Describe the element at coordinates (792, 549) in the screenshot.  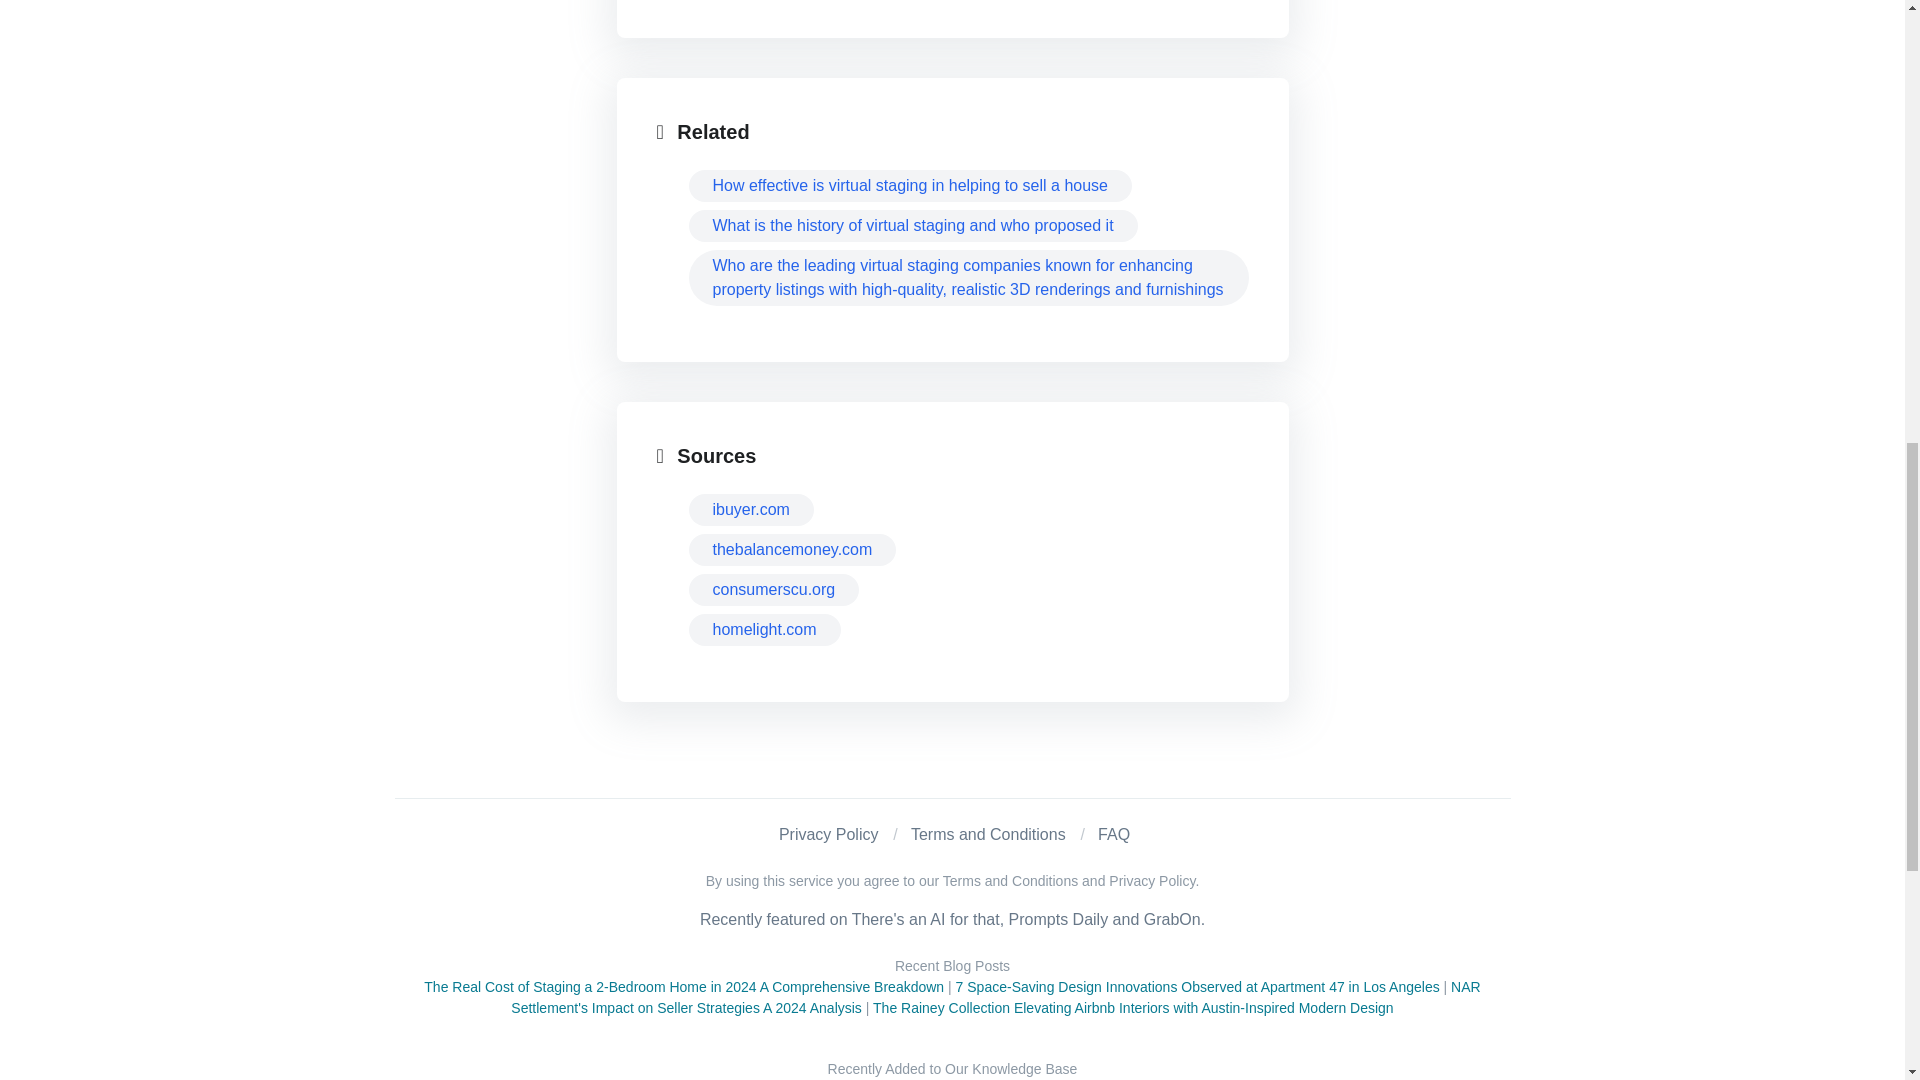
I see `thebalancemoney.com` at that location.